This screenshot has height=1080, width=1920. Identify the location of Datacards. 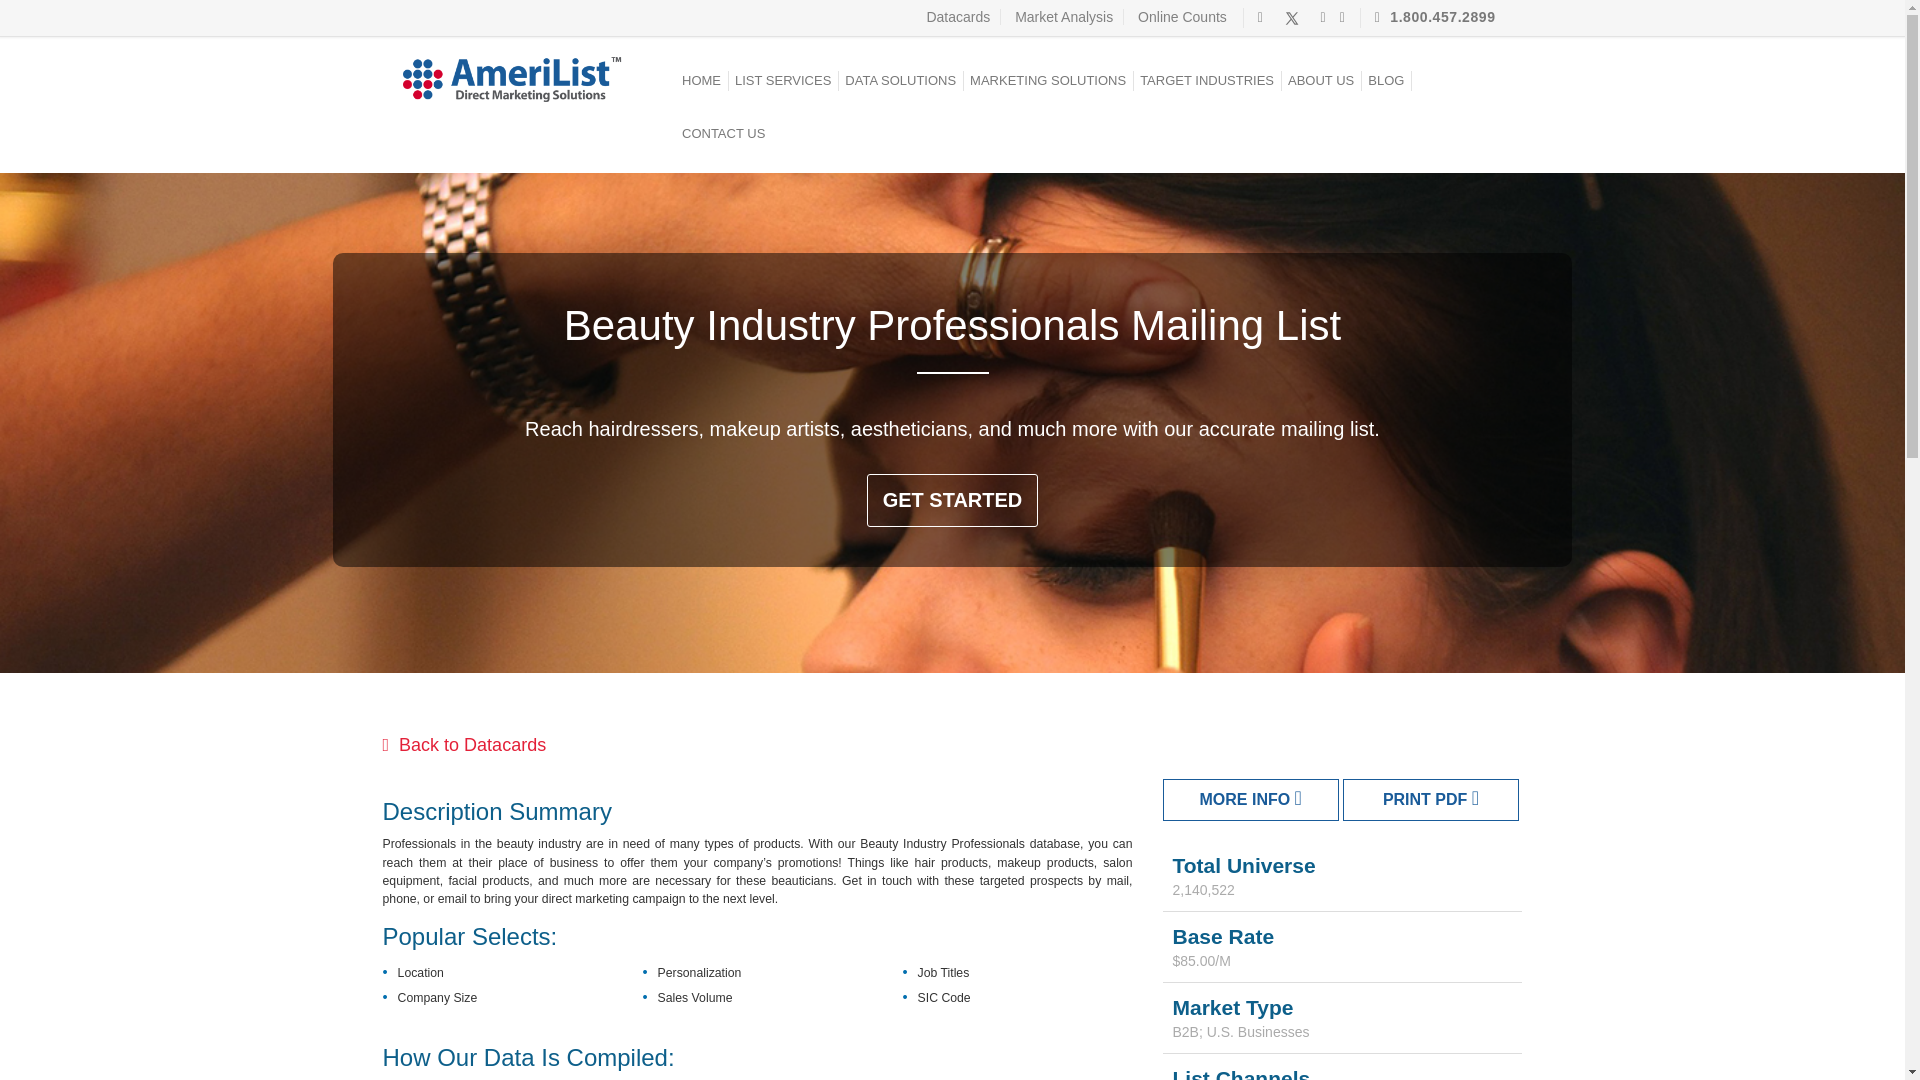
(962, 16).